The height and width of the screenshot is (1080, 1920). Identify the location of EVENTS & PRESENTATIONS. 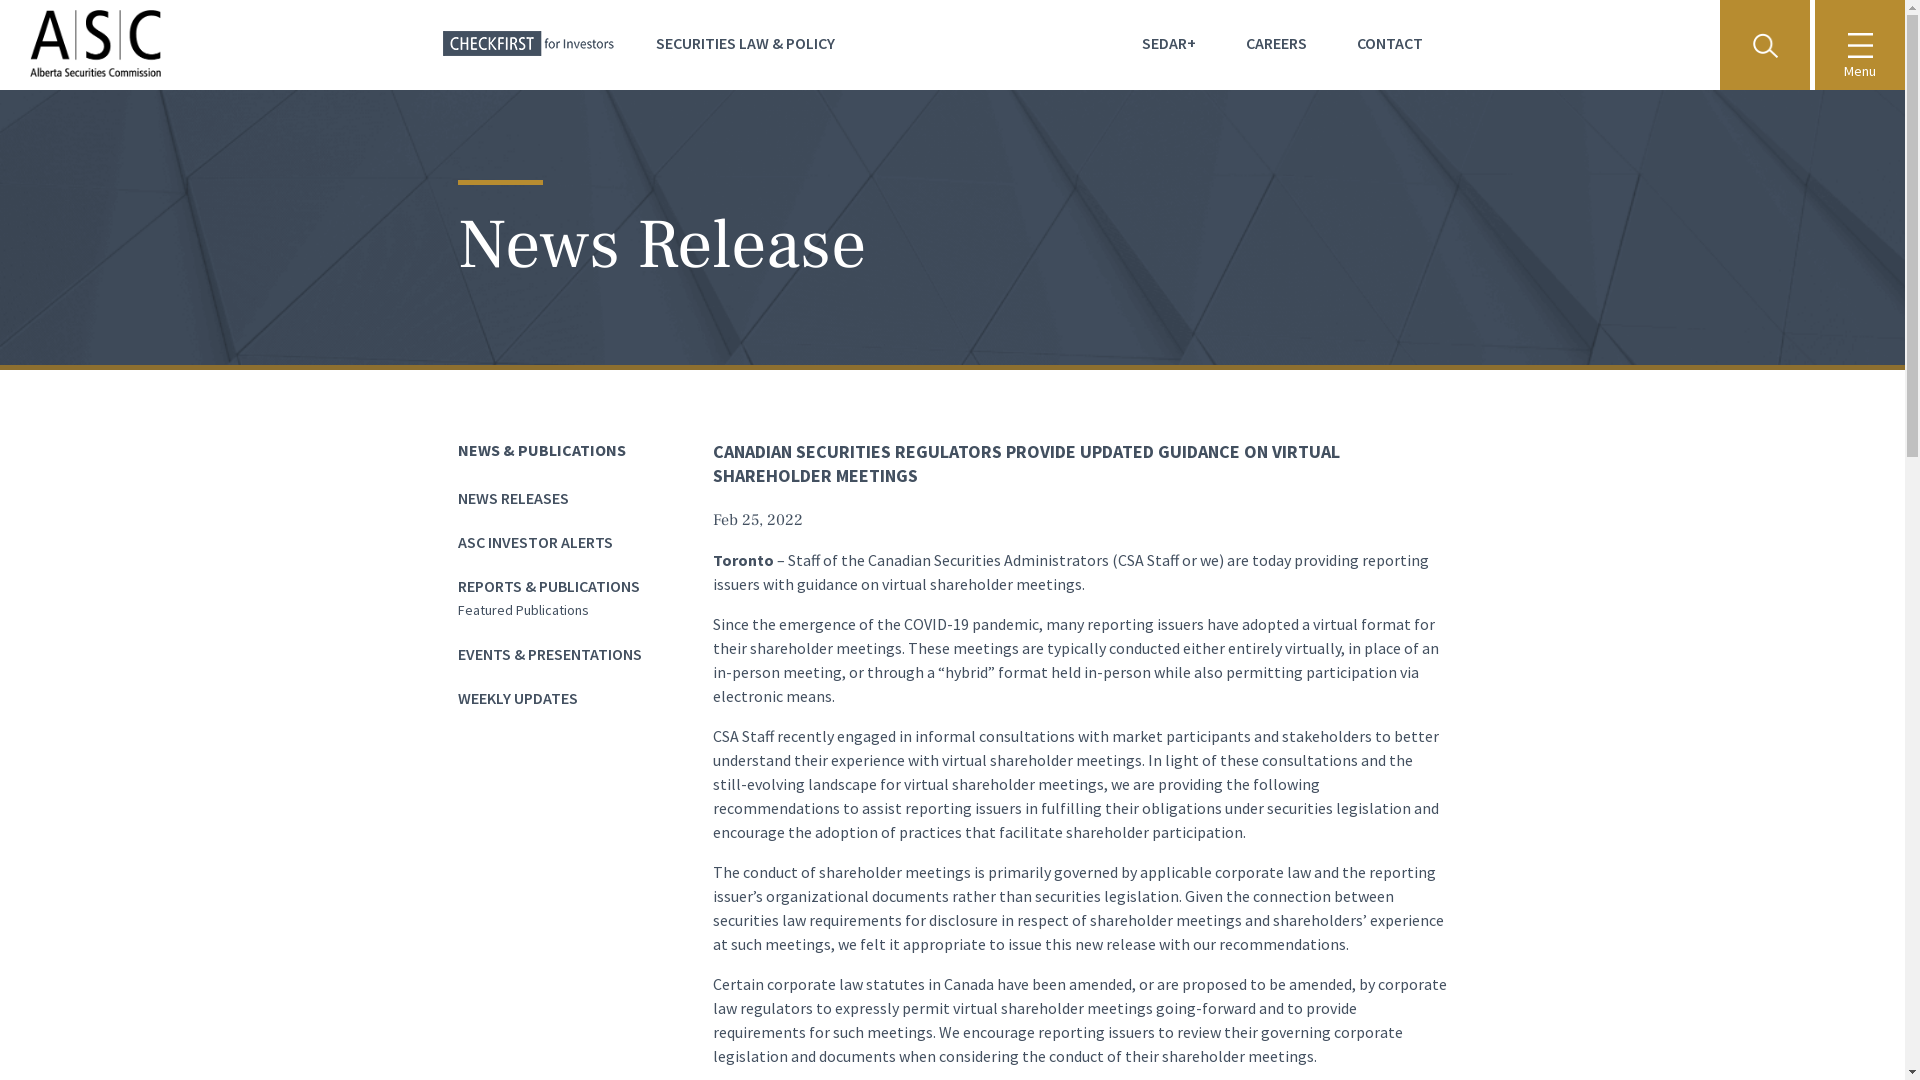
(550, 654).